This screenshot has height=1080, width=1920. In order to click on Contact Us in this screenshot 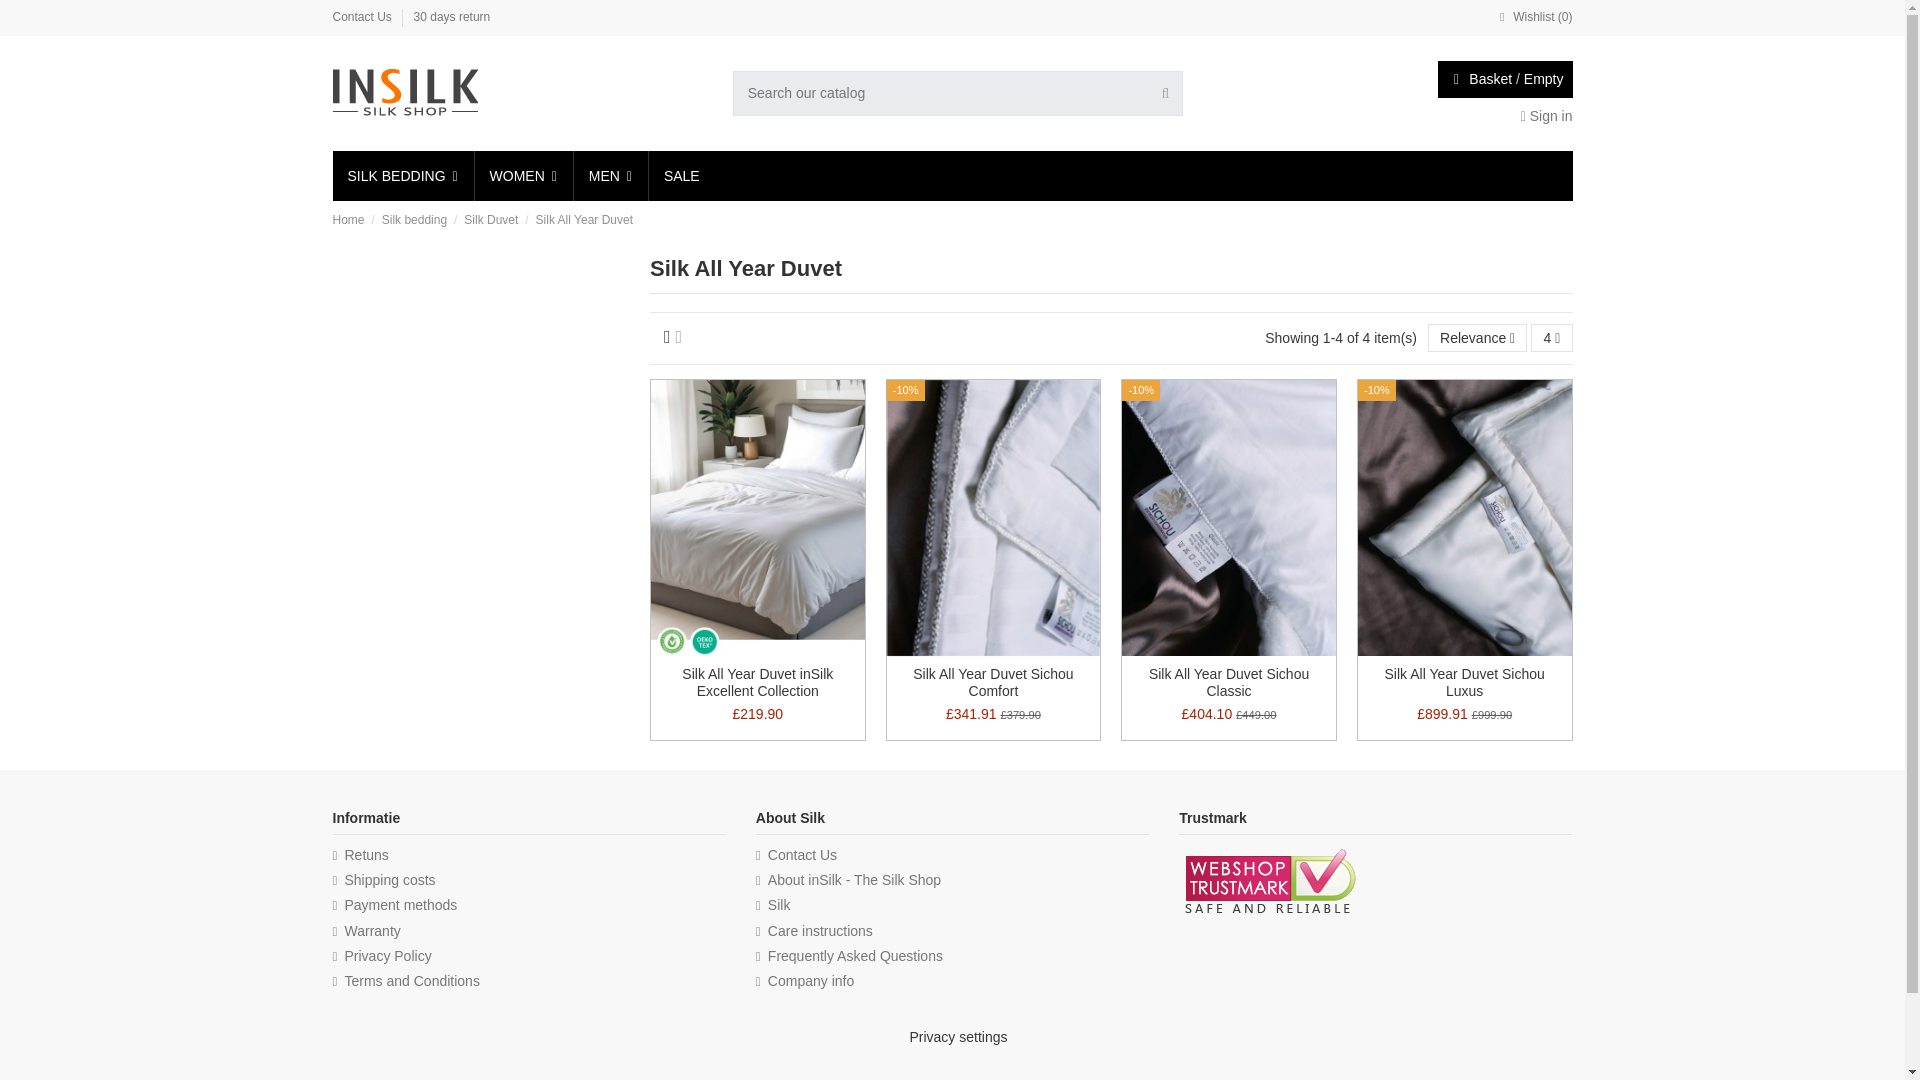, I will do `click(364, 16)`.